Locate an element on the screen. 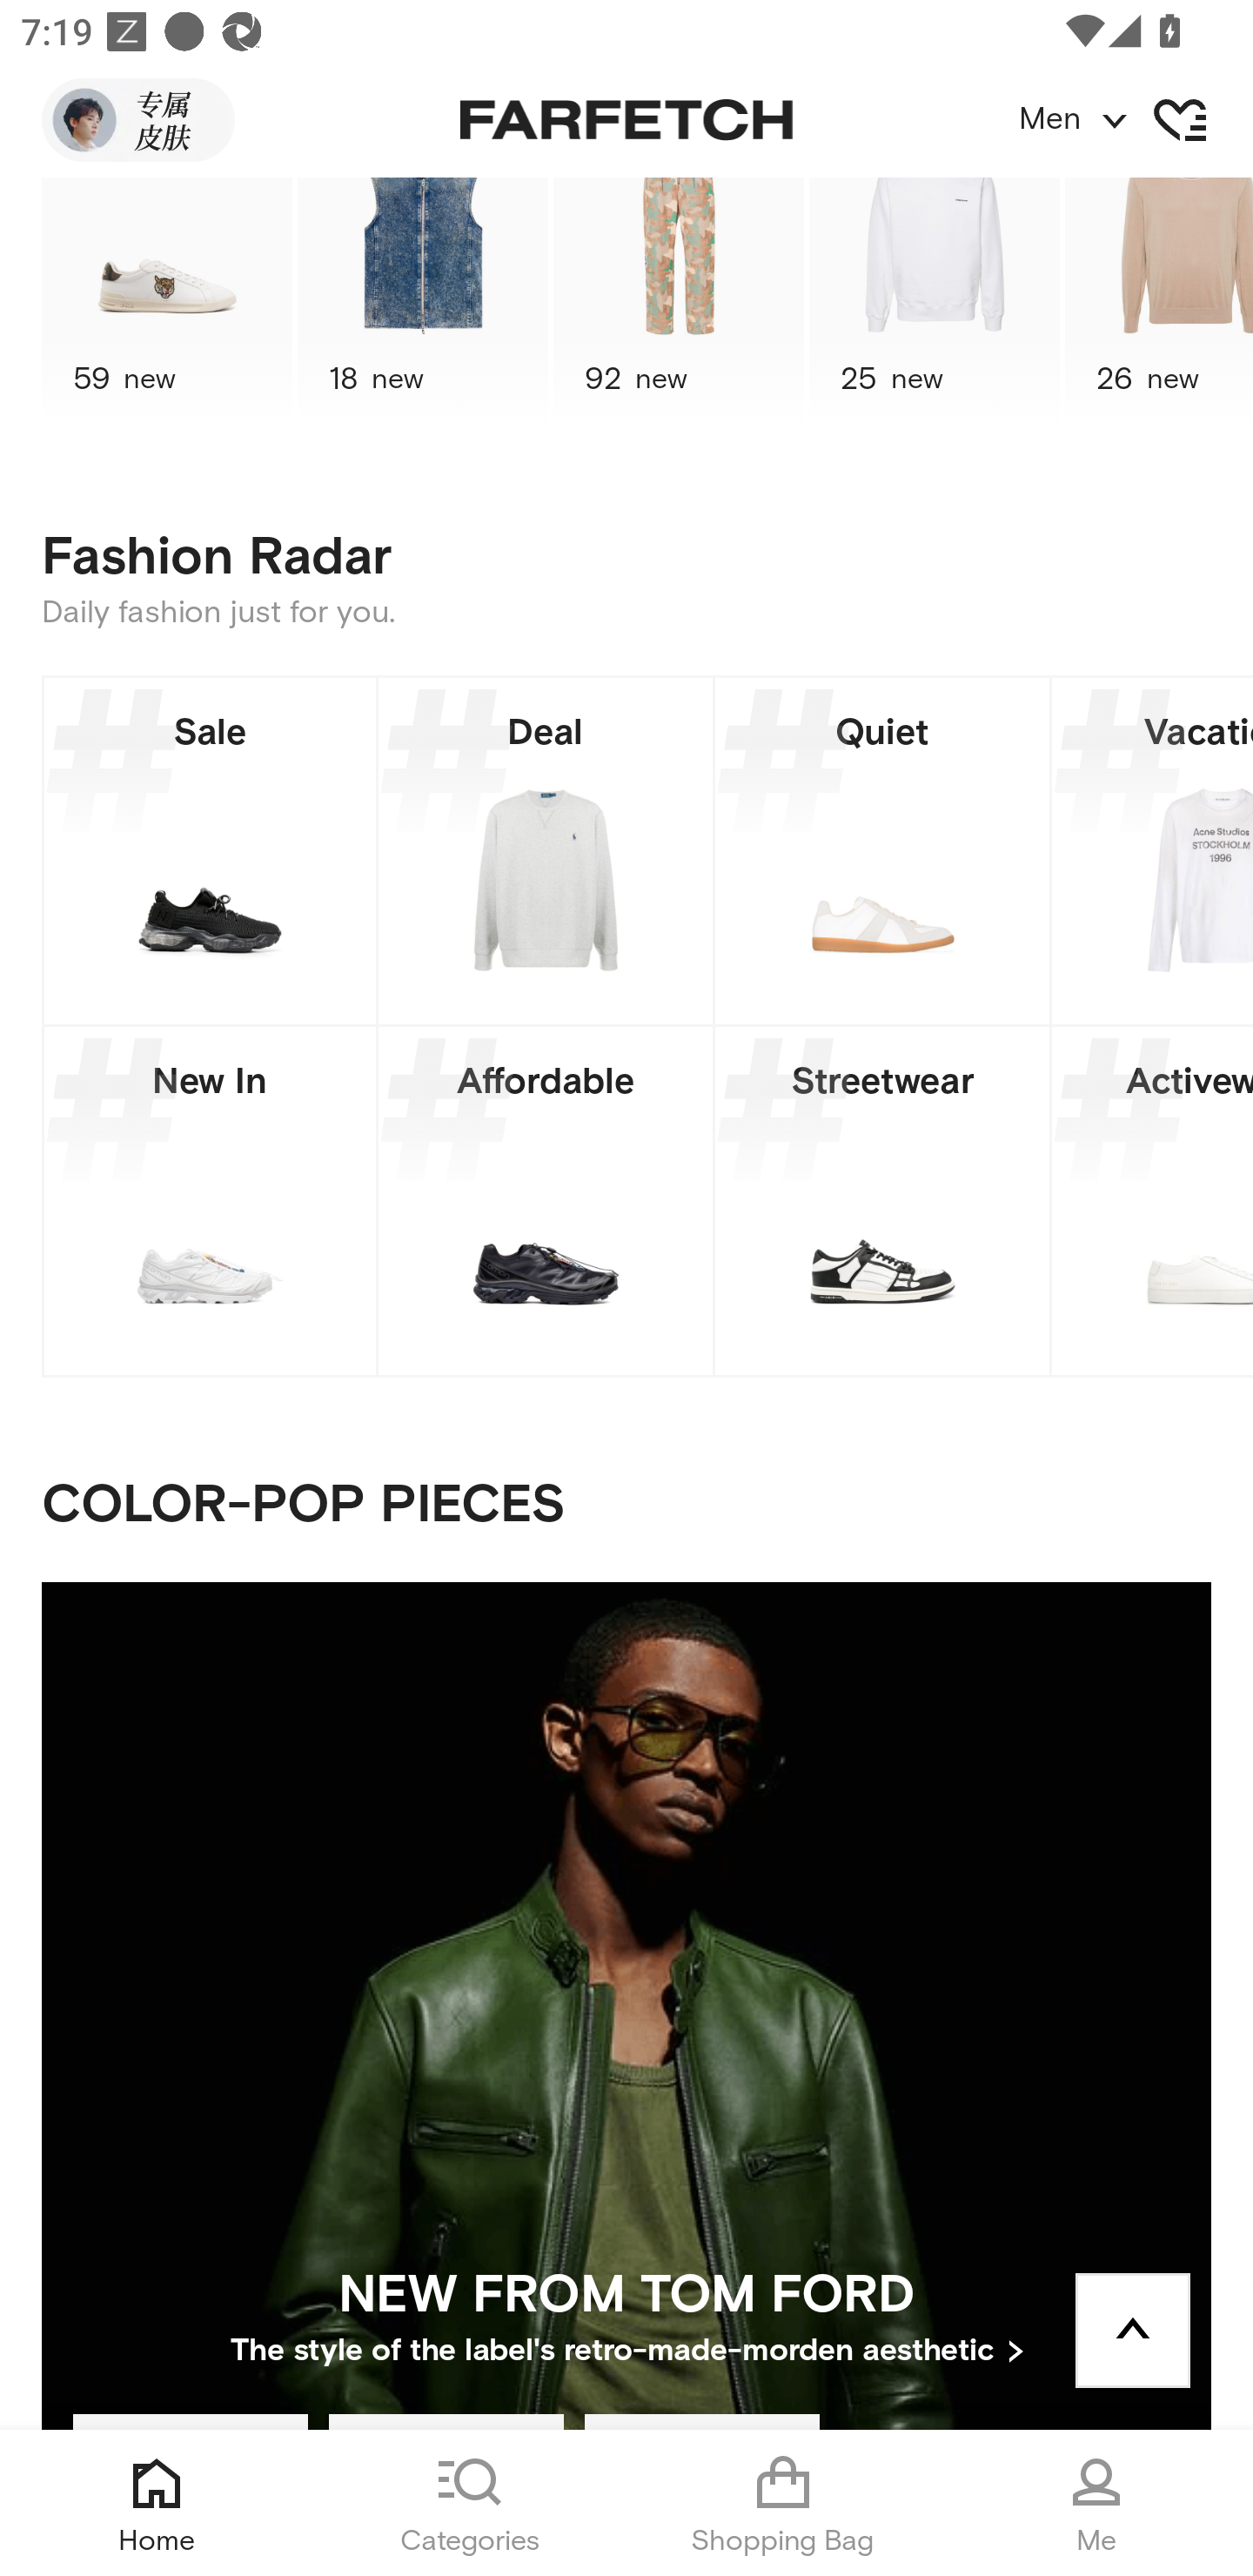 Image resolution: width=1253 pixels, height=2576 pixels. Men is located at coordinates (1135, 120).